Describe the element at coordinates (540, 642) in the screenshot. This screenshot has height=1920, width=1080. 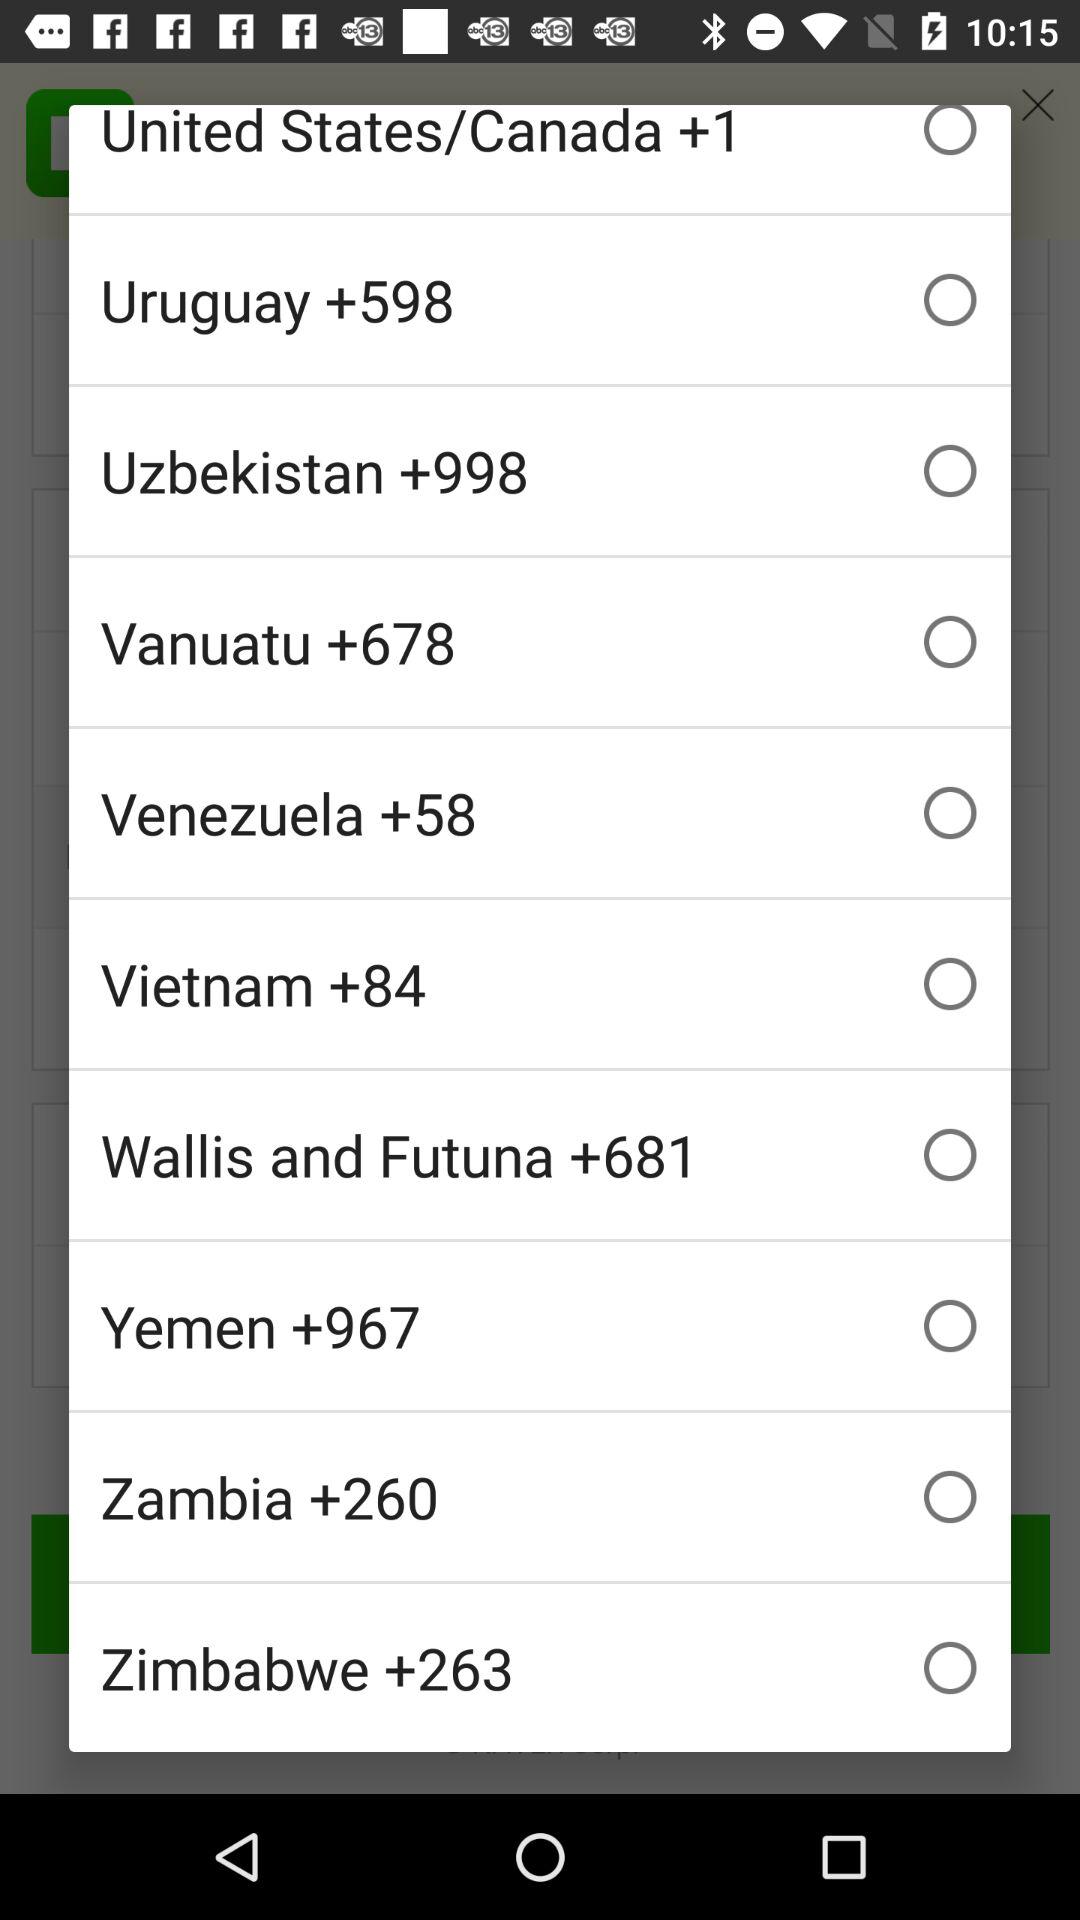
I see `turn off the icon below uzbekistan +998` at that location.